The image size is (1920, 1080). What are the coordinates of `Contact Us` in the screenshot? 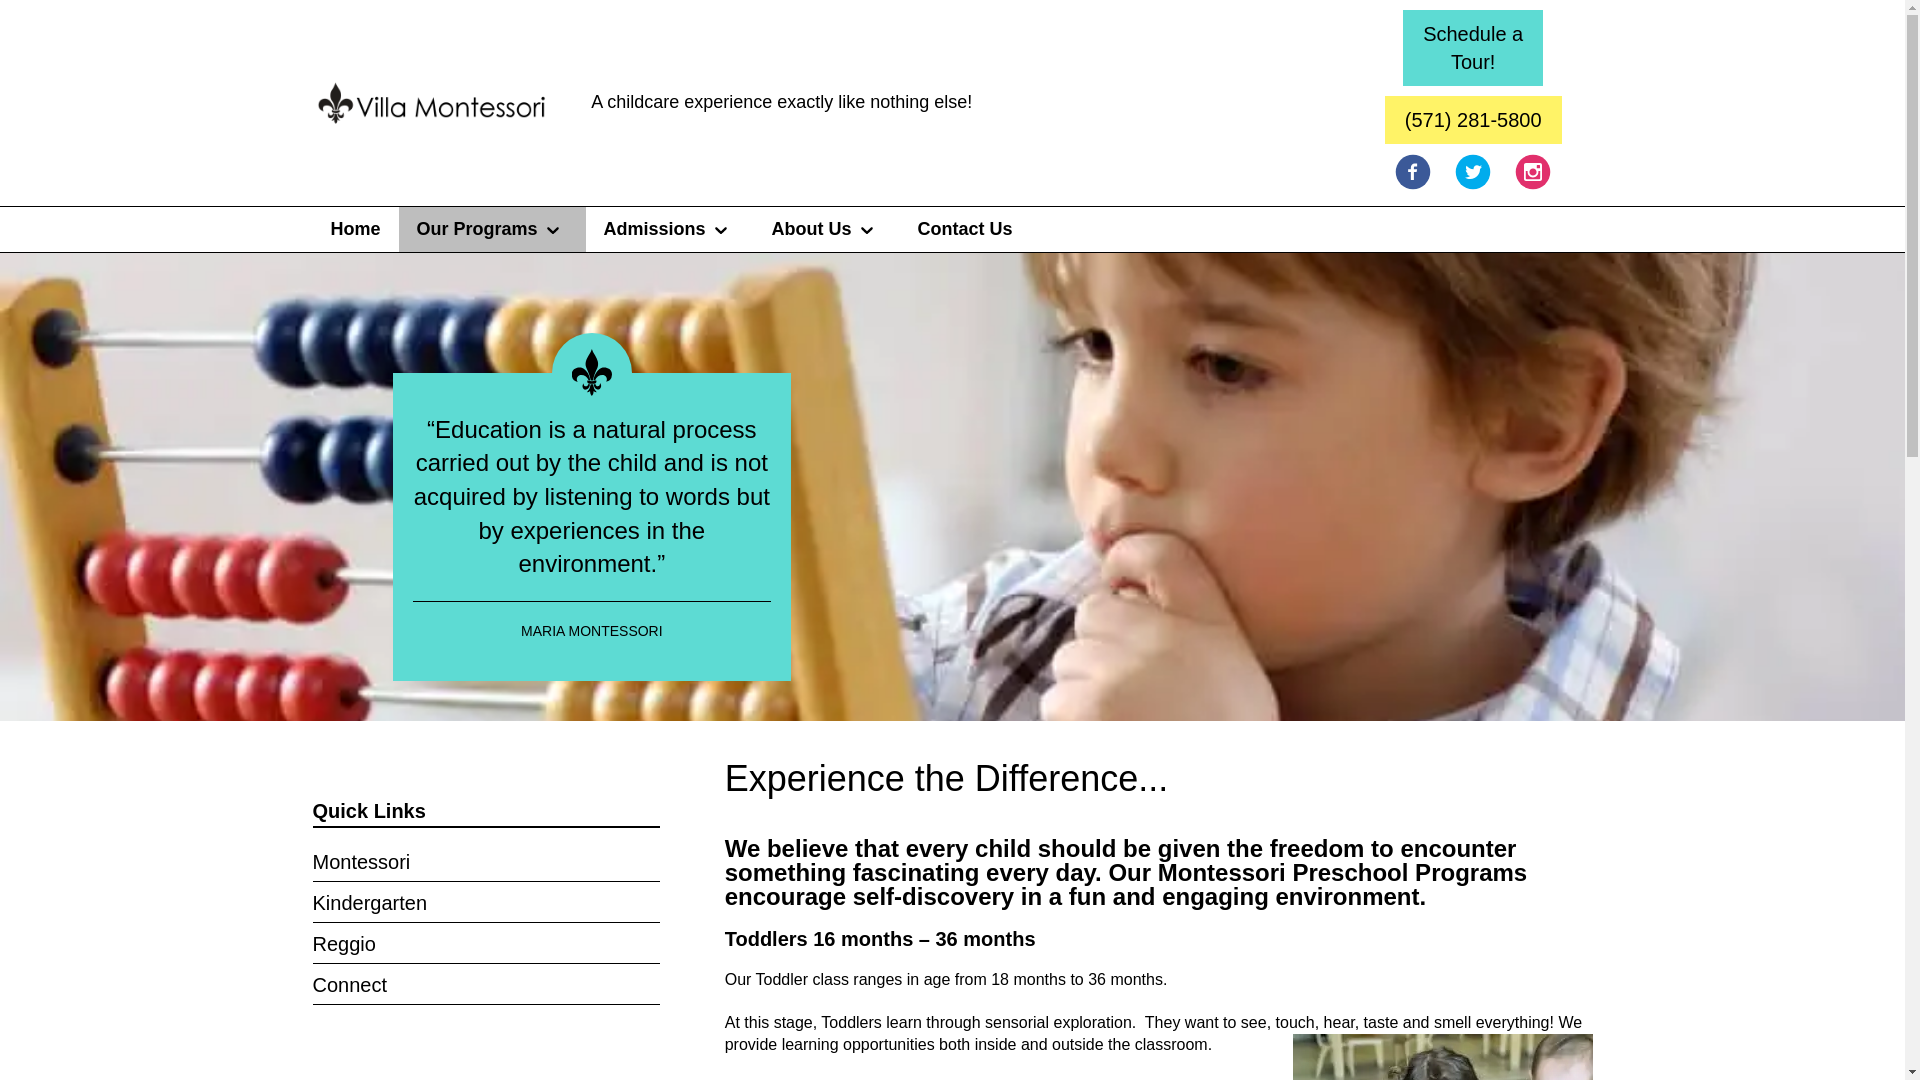 It's located at (484, 906).